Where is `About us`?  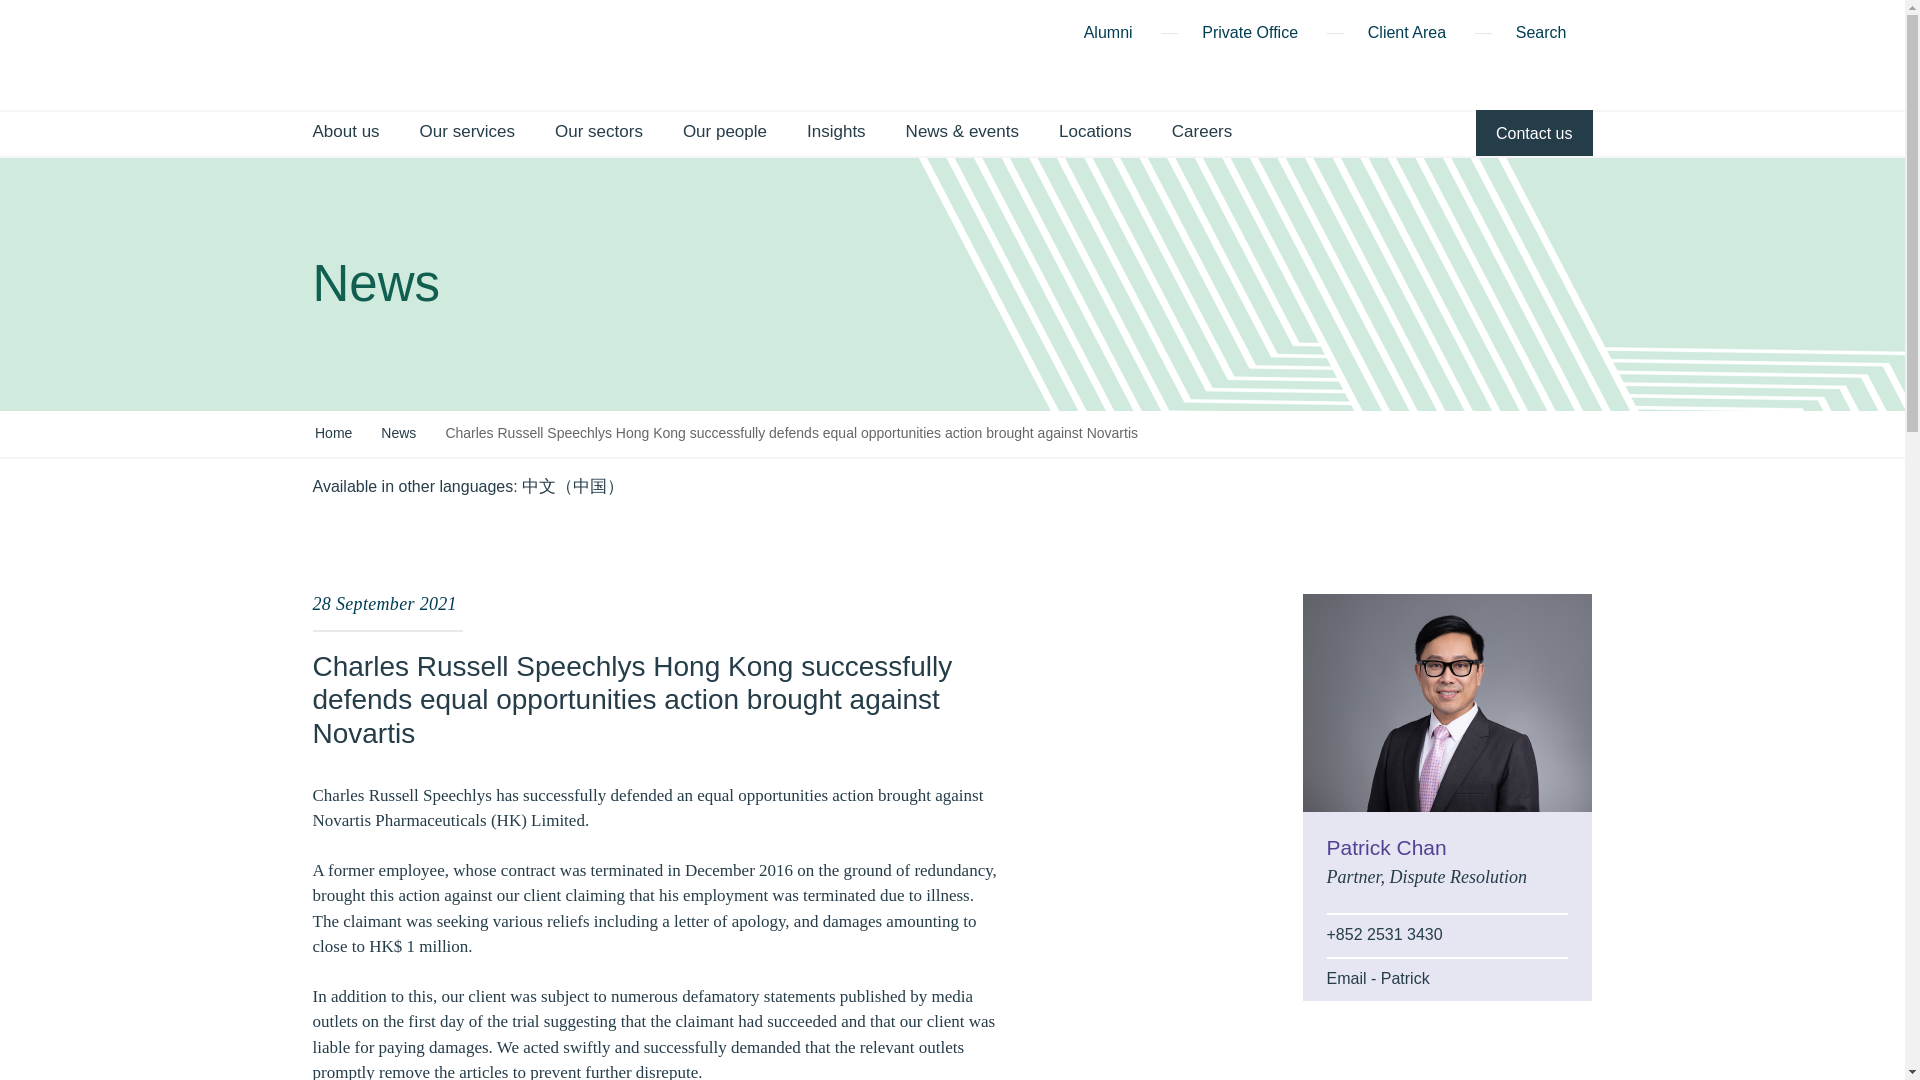 About us is located at coordinates (344, 133).